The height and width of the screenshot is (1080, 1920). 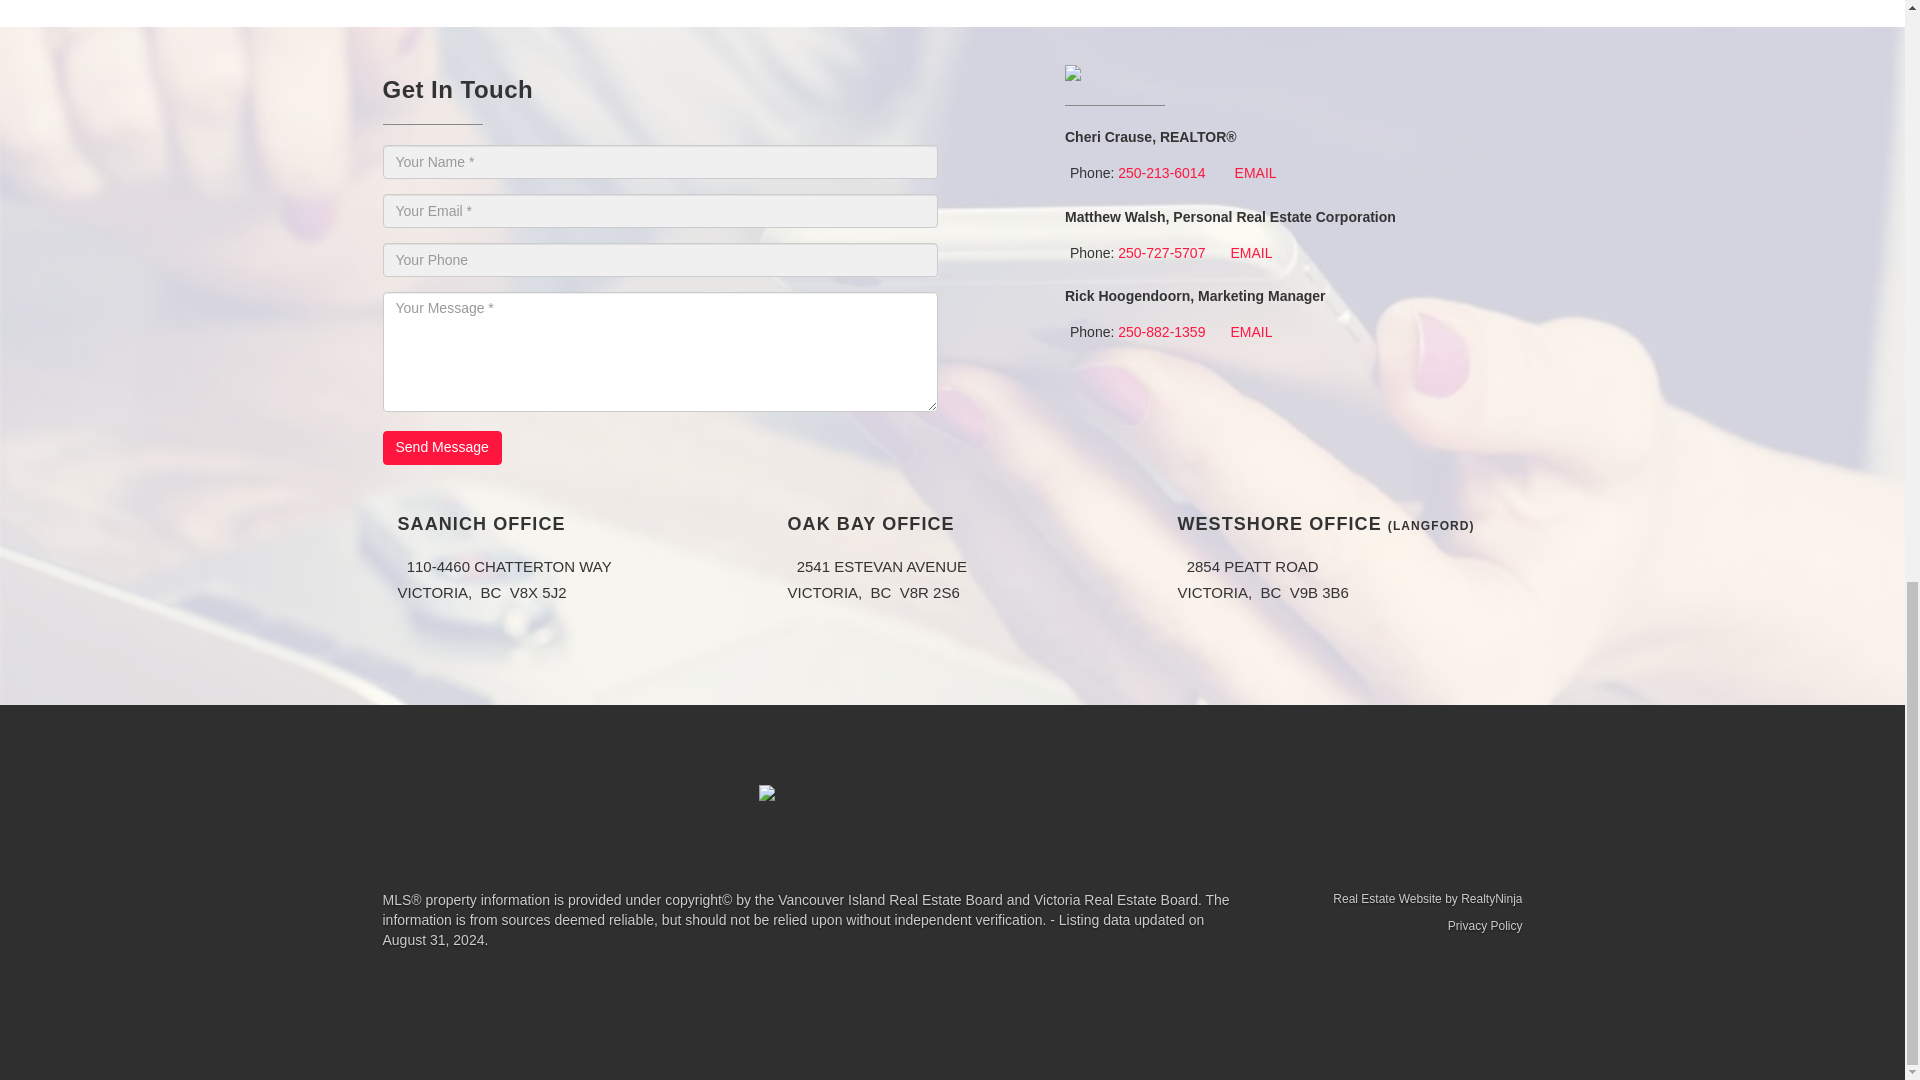 What do you see at coordinates (1161, 332) in the screenshot?
I see `250-882-1359` at bounding box center [1161, 332].